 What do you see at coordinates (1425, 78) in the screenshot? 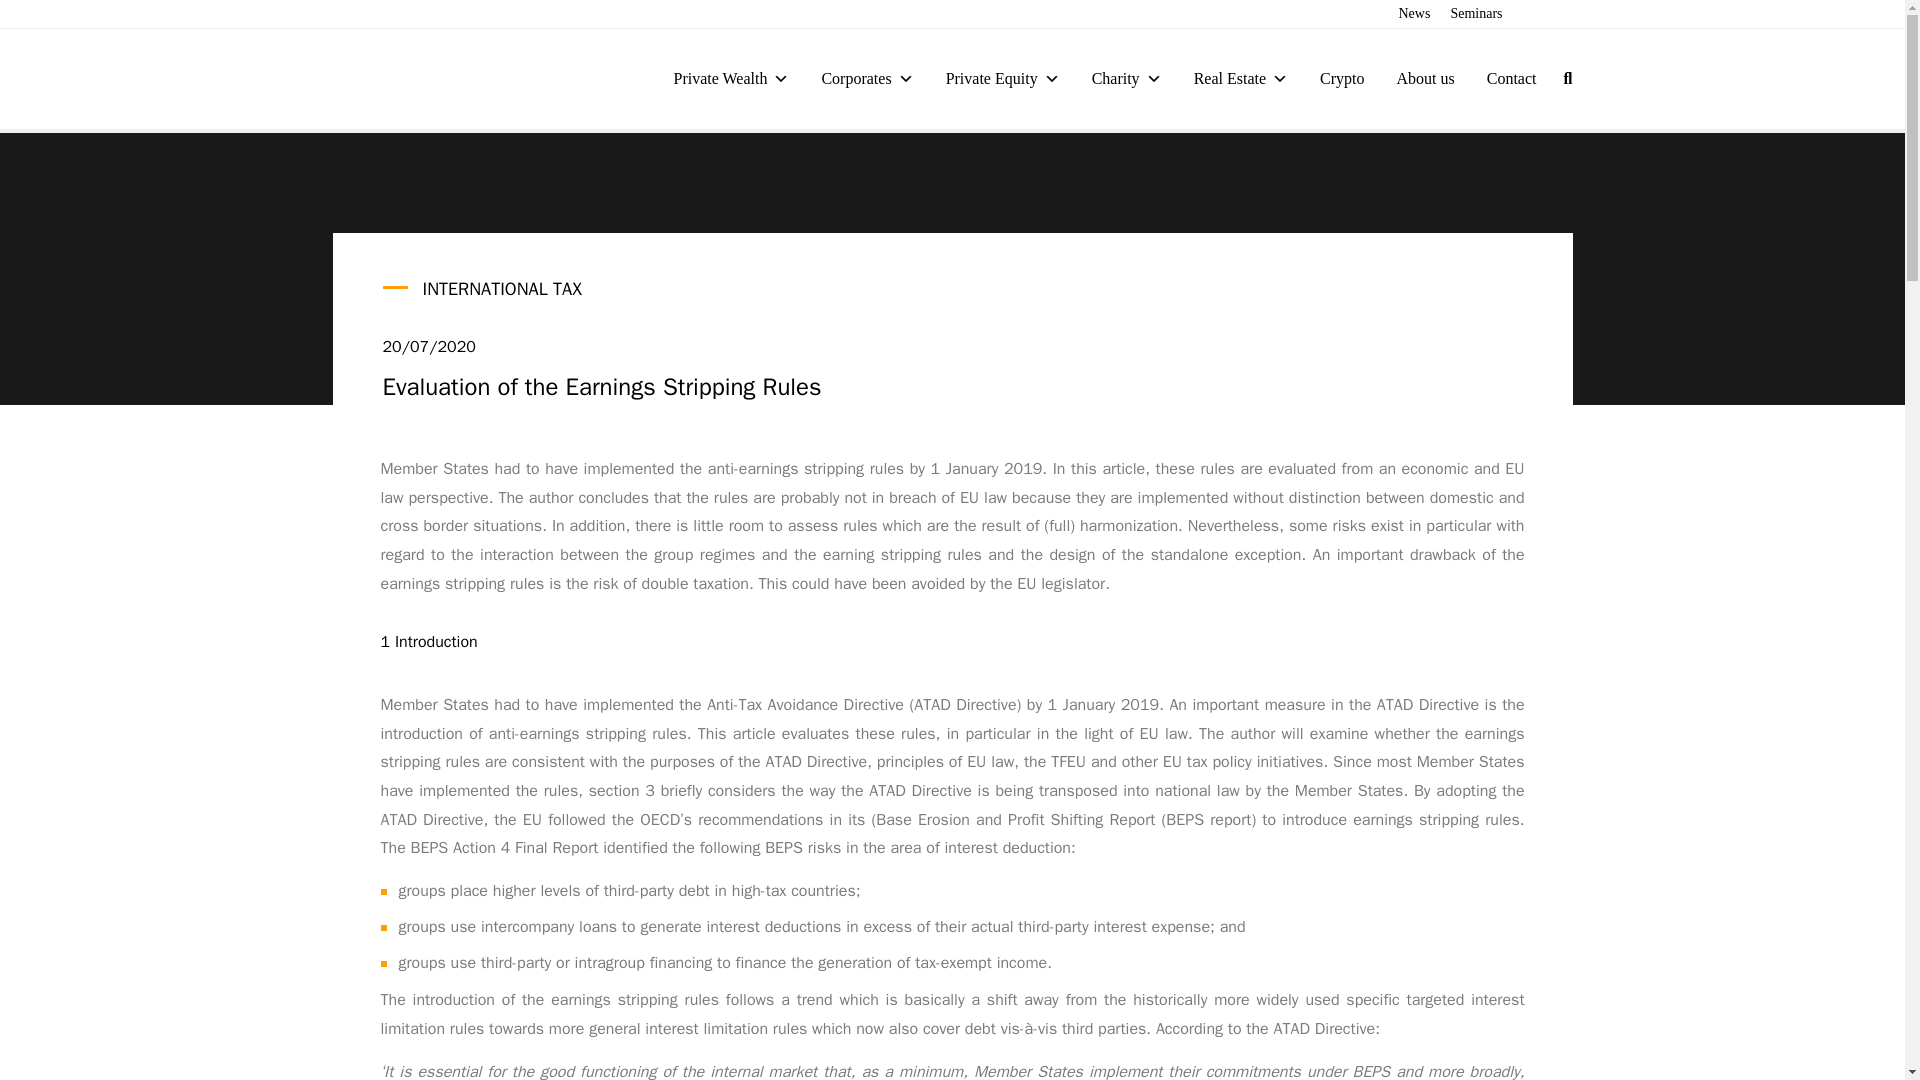
I see `About us` at bounding box center [1425, 78].